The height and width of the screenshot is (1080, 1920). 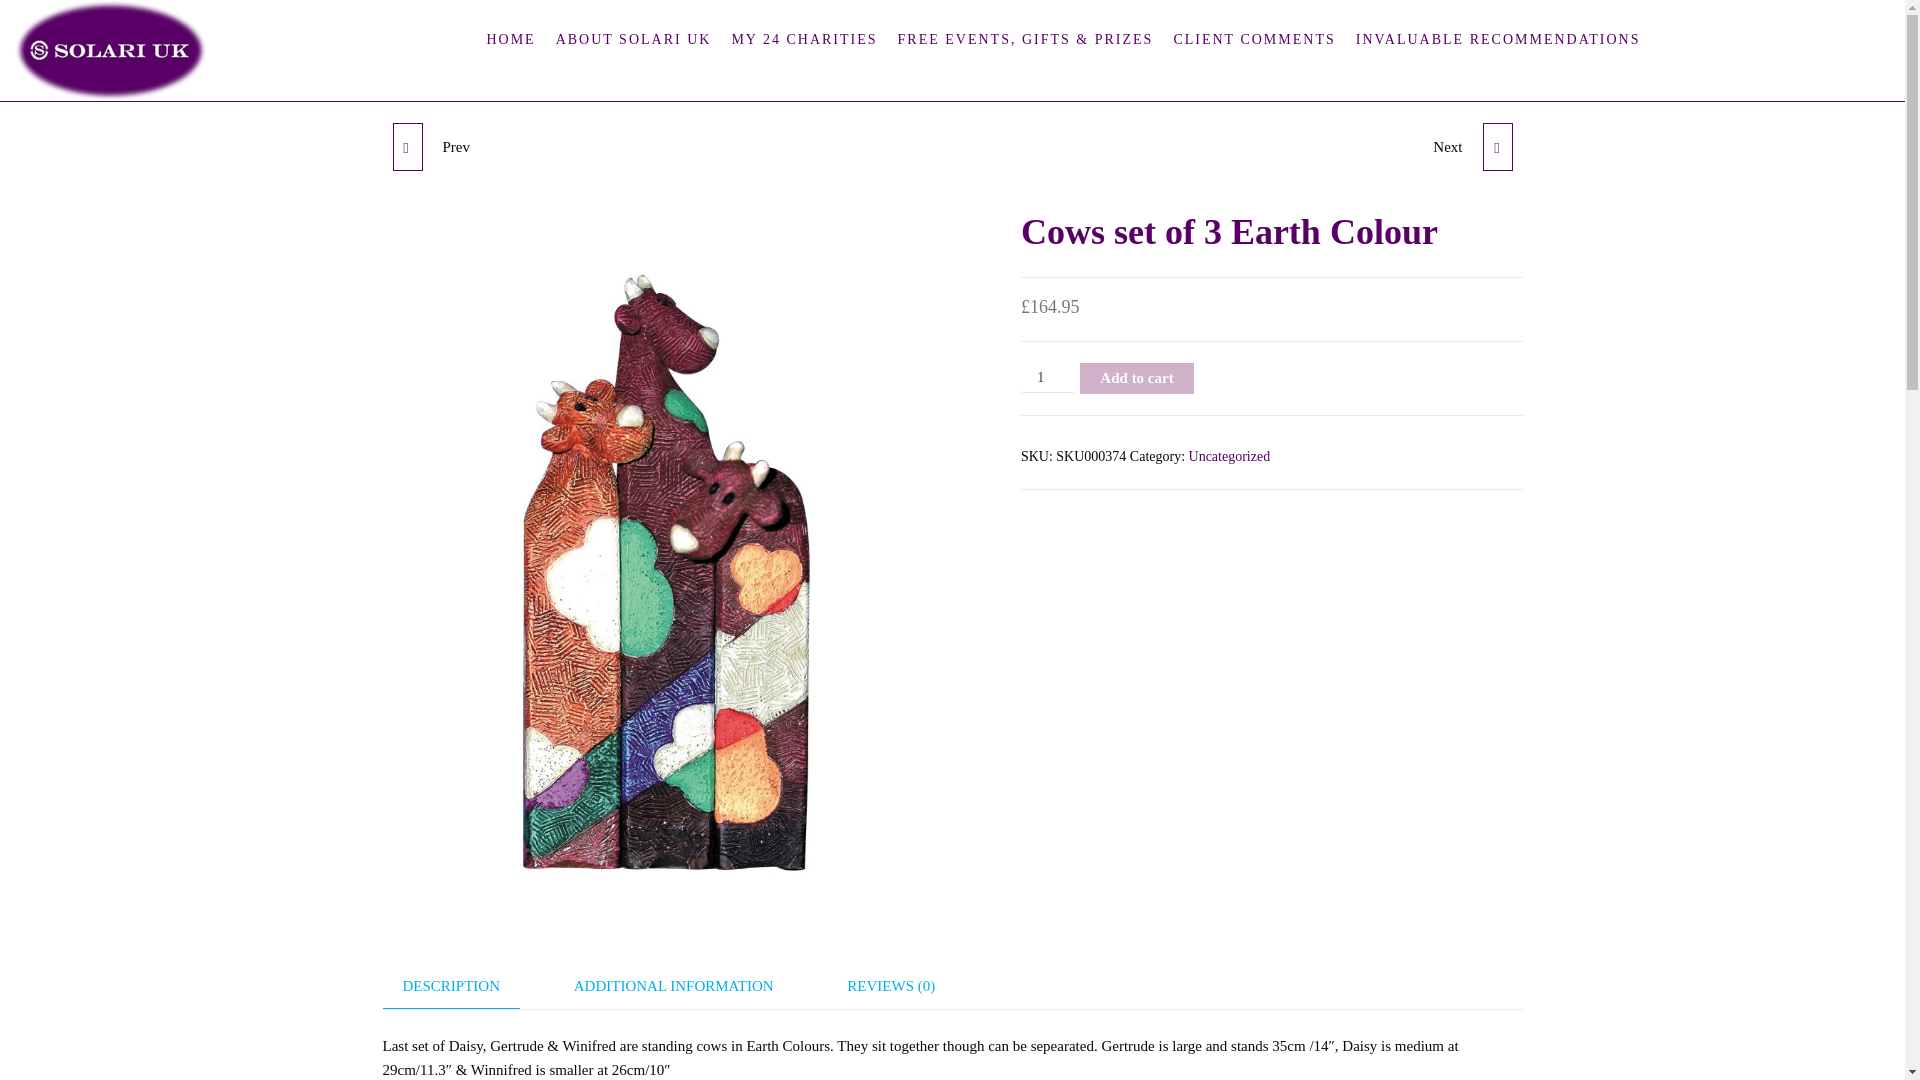 What do you see at coordinates (633, 40) in the screenshot?
I see `ABOUT SOLARI UK` at bounding box center [633, 40].